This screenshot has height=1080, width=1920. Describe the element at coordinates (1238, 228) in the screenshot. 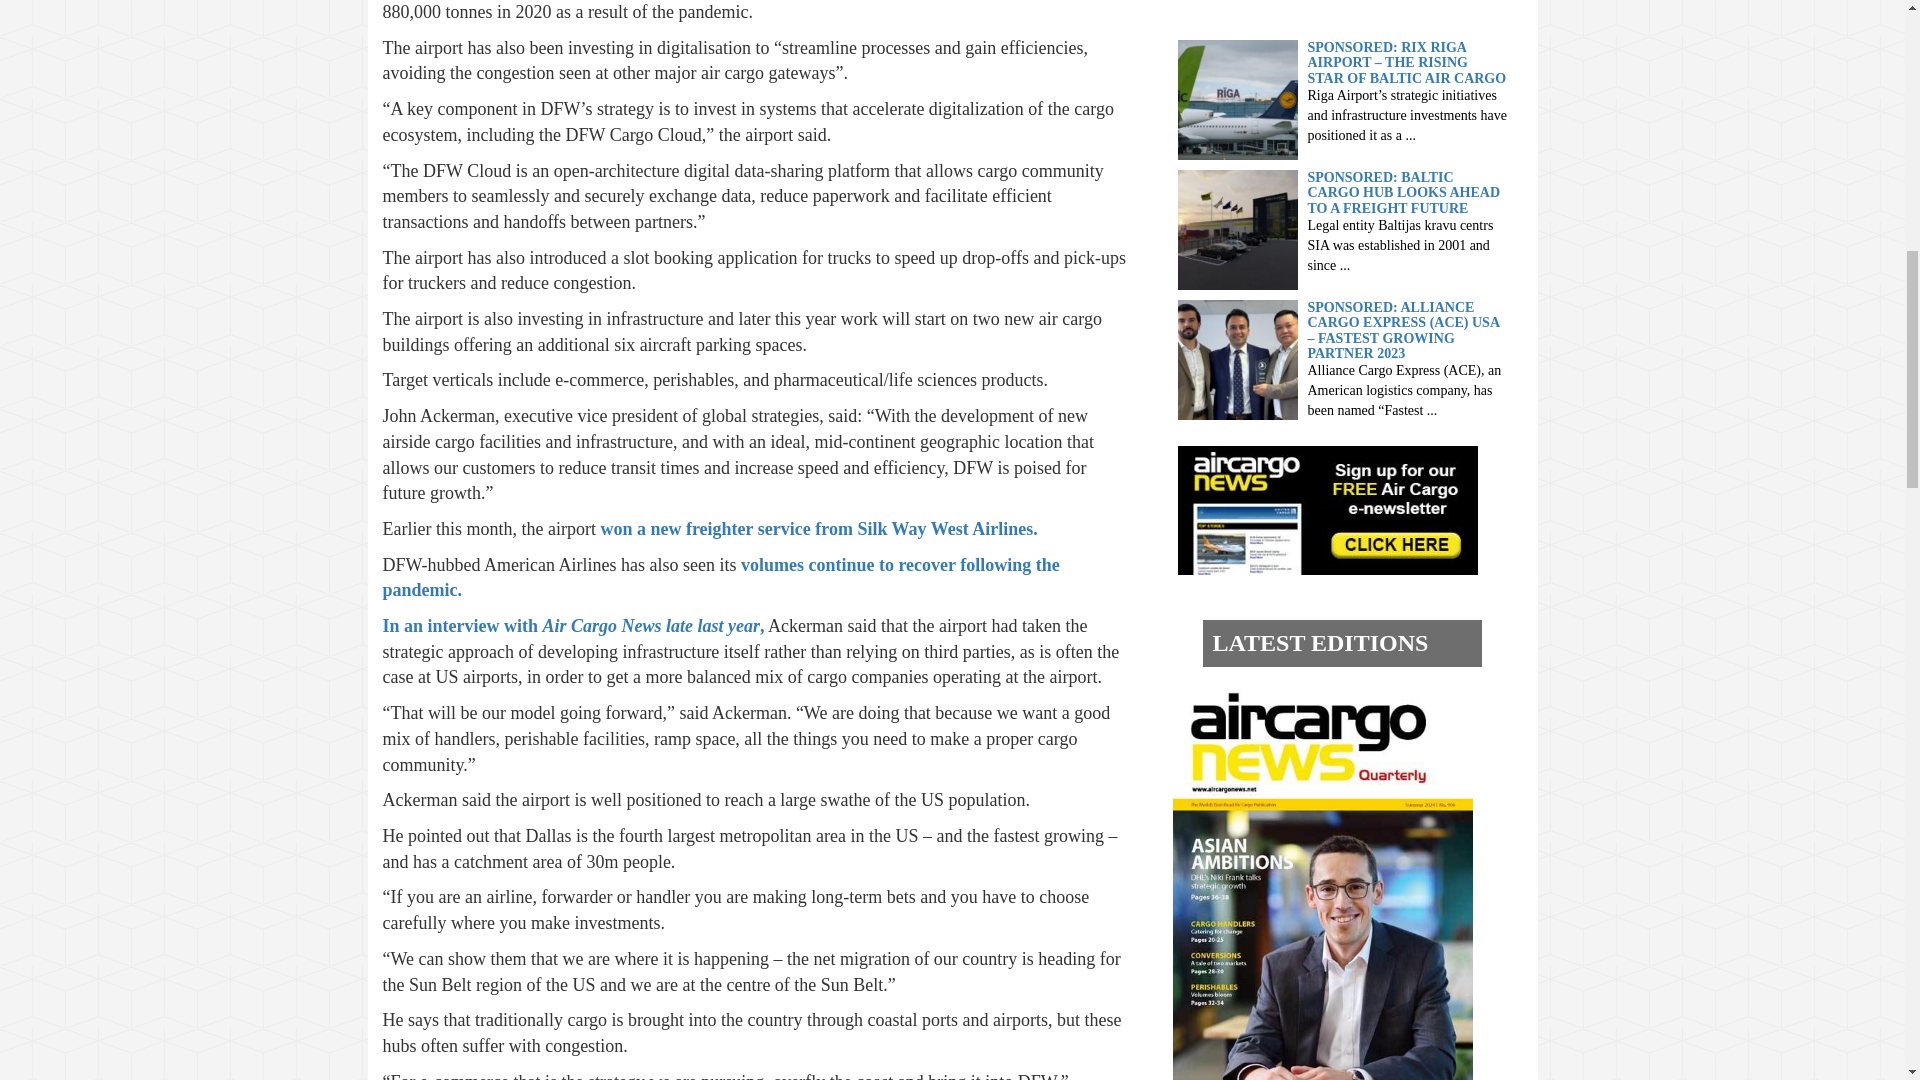

I see `SPONSORED: Baltic Cargo HUB looks ahead to a freight future` at that location.